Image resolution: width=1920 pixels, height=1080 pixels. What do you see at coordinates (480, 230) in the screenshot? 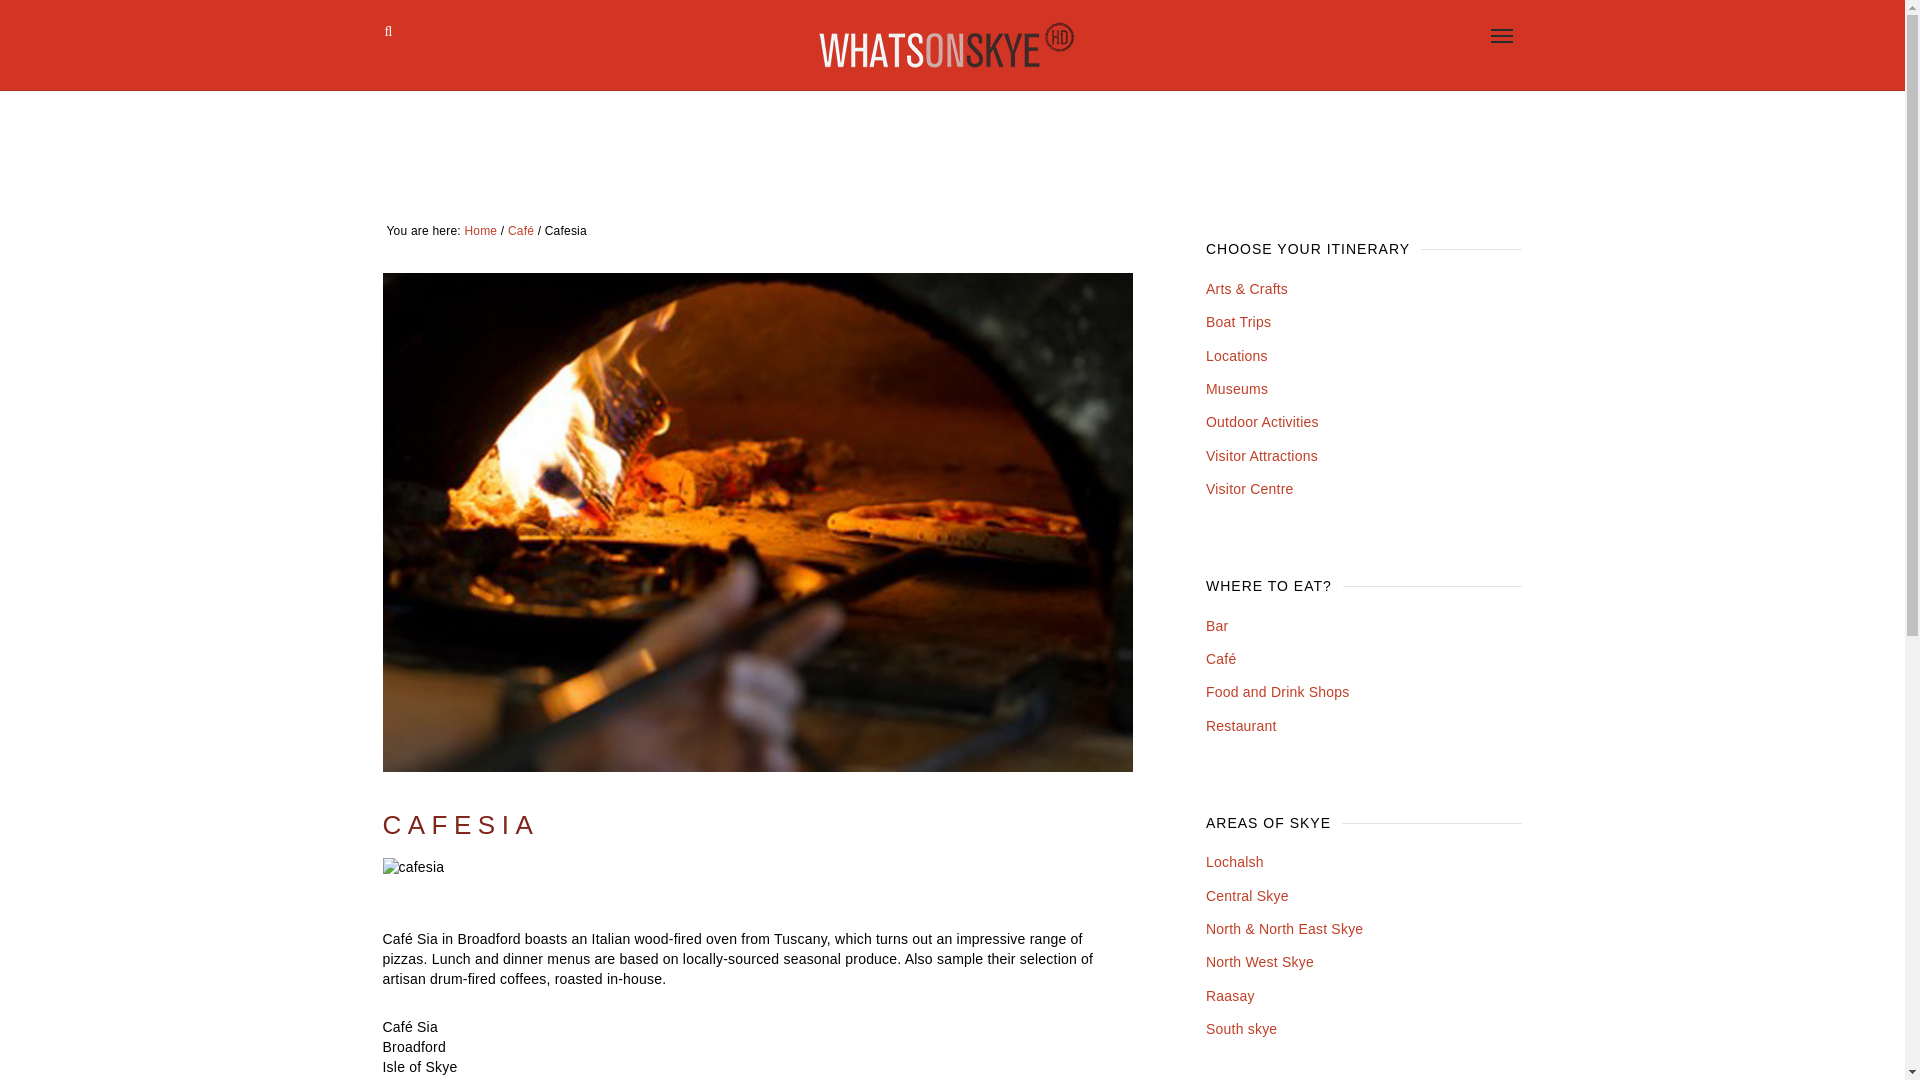
I see `Home` at bounding box center [480, 230].